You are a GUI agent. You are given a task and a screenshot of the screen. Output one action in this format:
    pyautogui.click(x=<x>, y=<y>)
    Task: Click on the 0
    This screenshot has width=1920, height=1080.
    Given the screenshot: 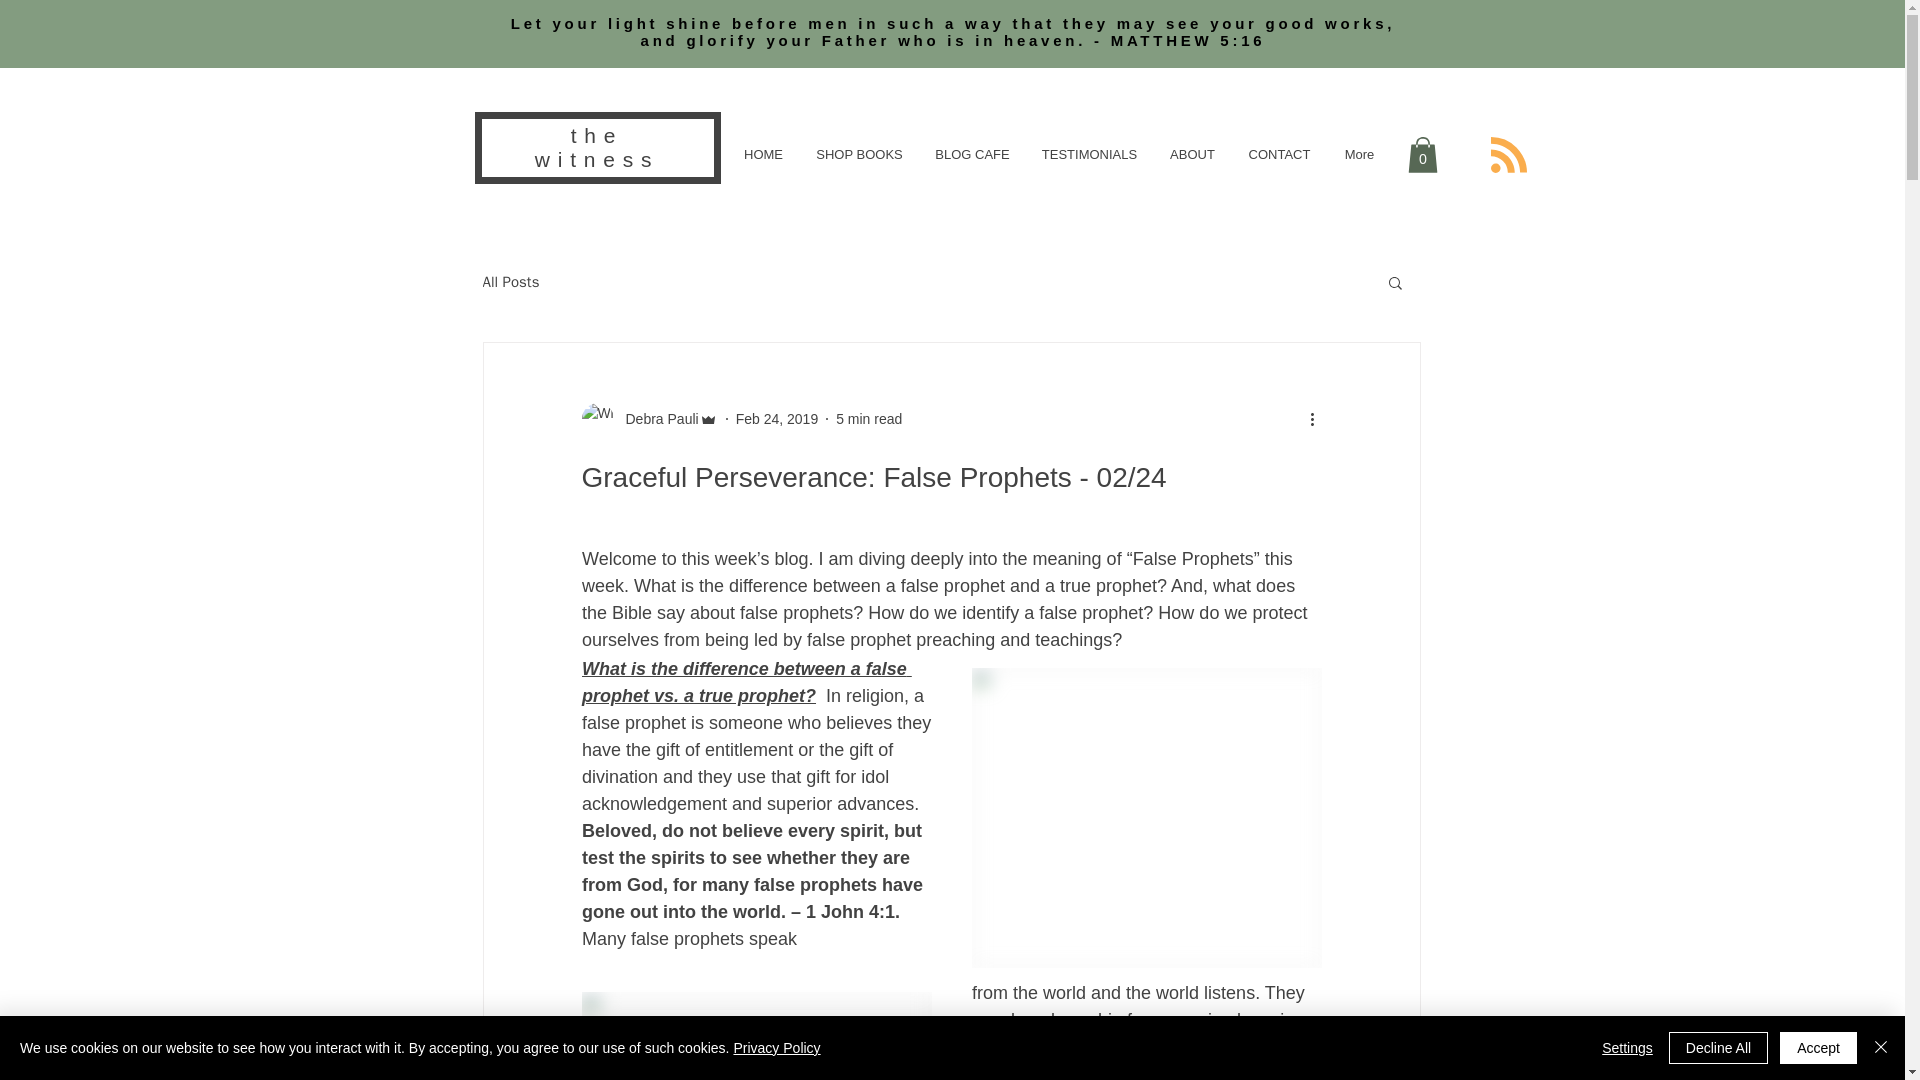 What is the action you would take?
    pyautogui.click(x=1422, y=154)
    